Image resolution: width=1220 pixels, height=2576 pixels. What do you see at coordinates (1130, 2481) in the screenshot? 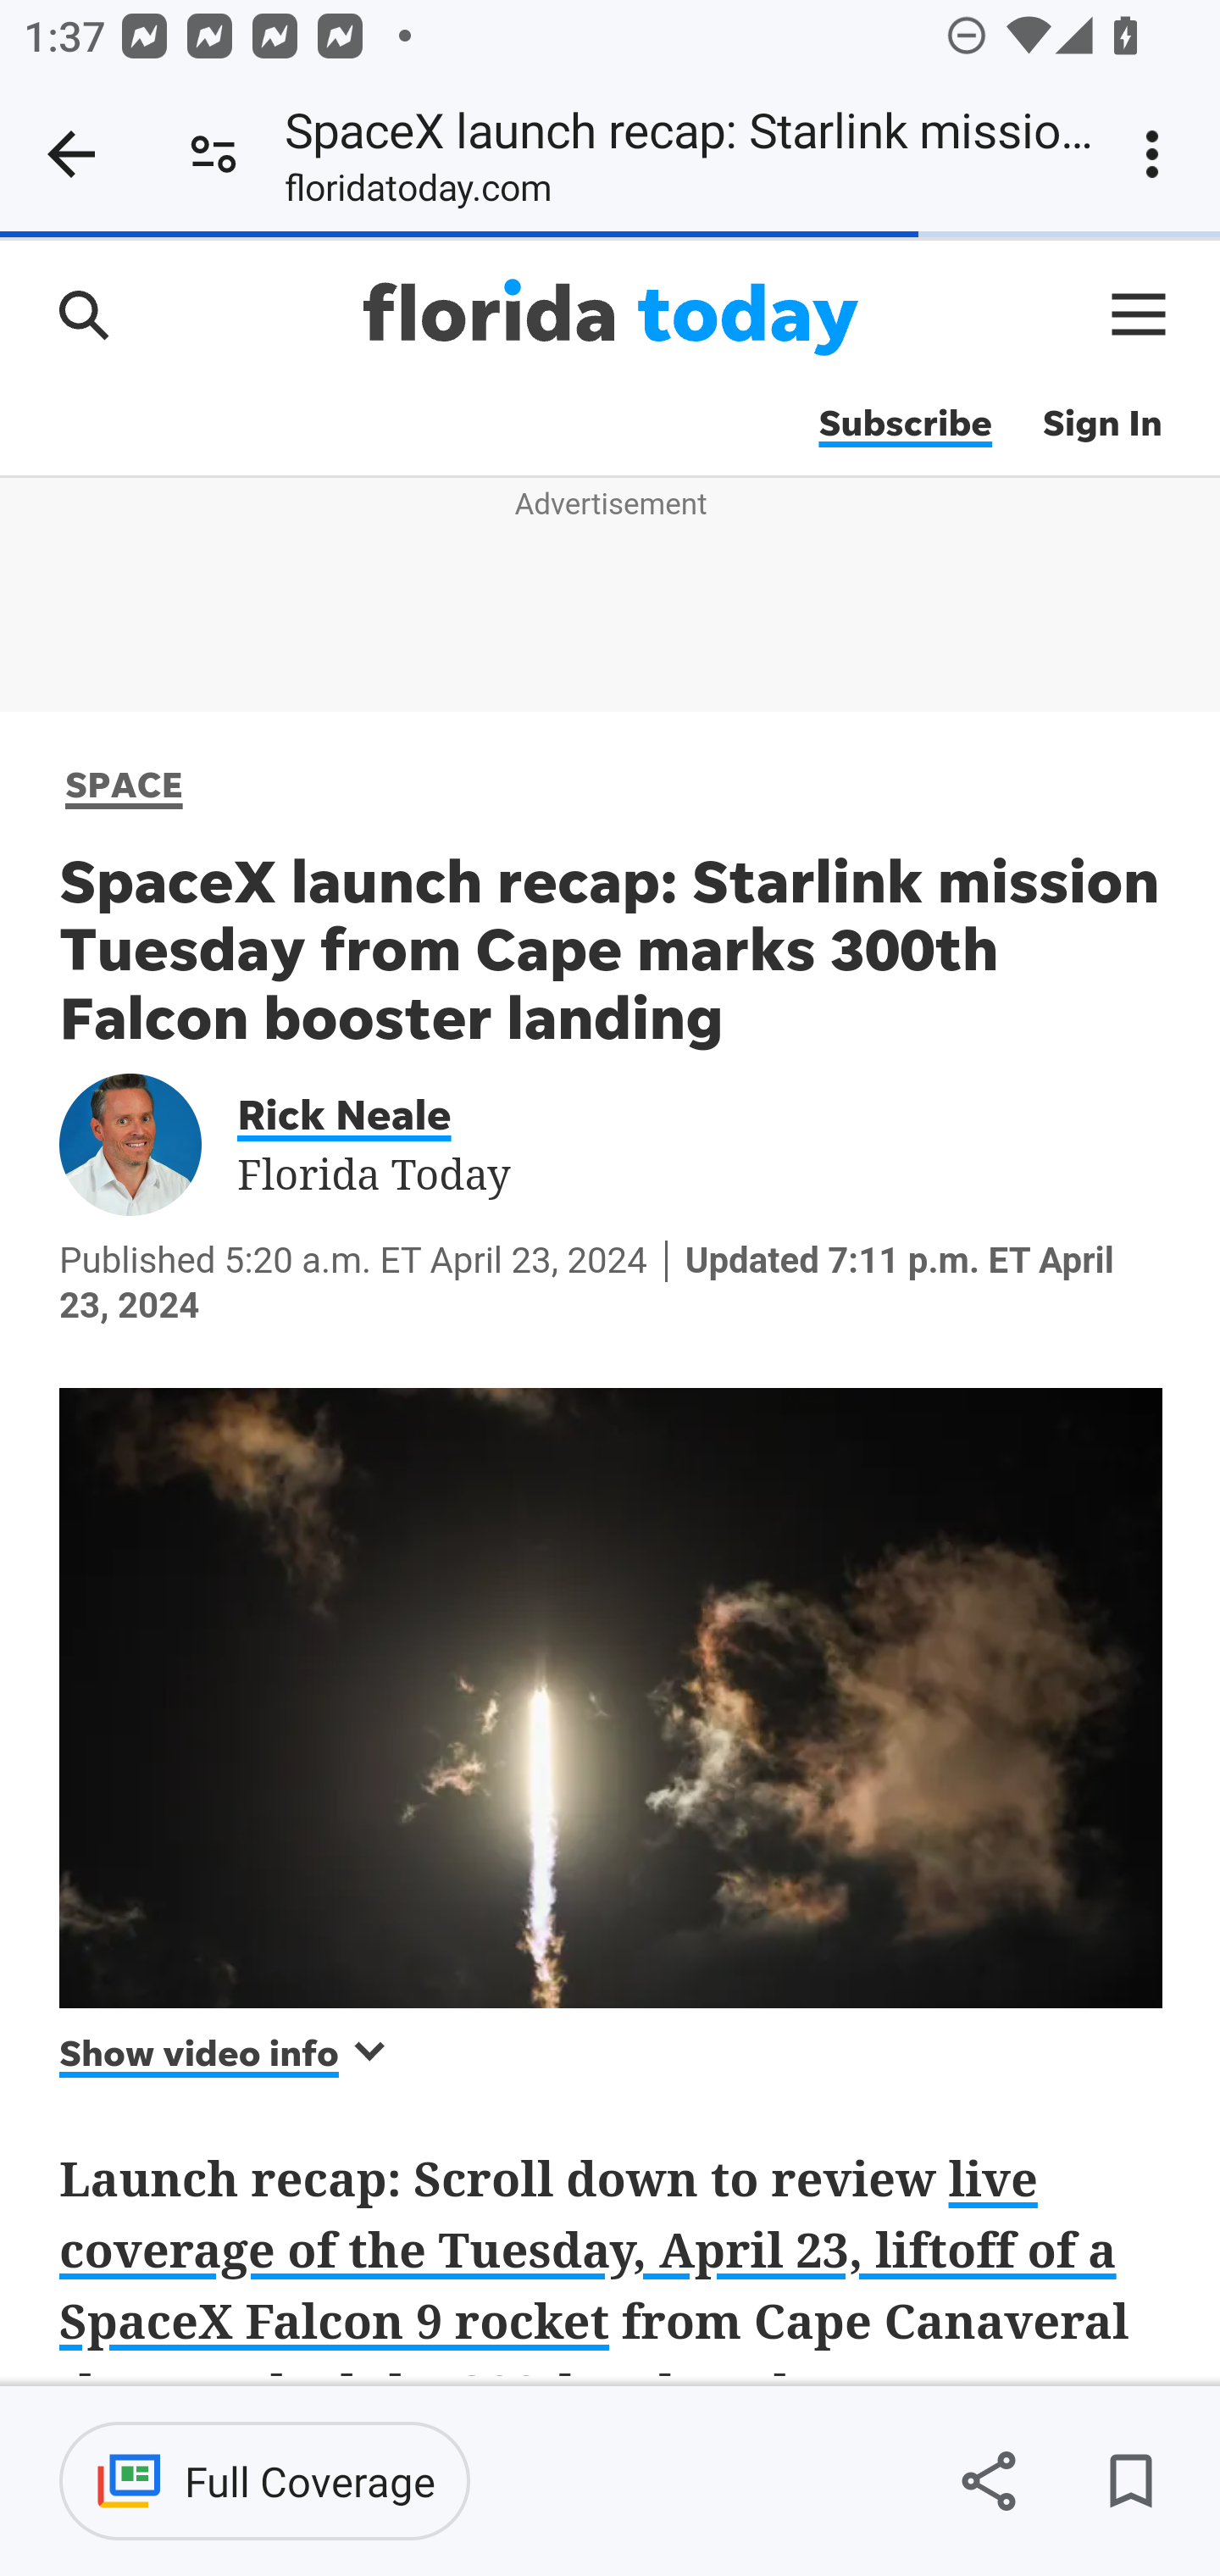
I see `Save for later` at bounding box center [1130, 2481].